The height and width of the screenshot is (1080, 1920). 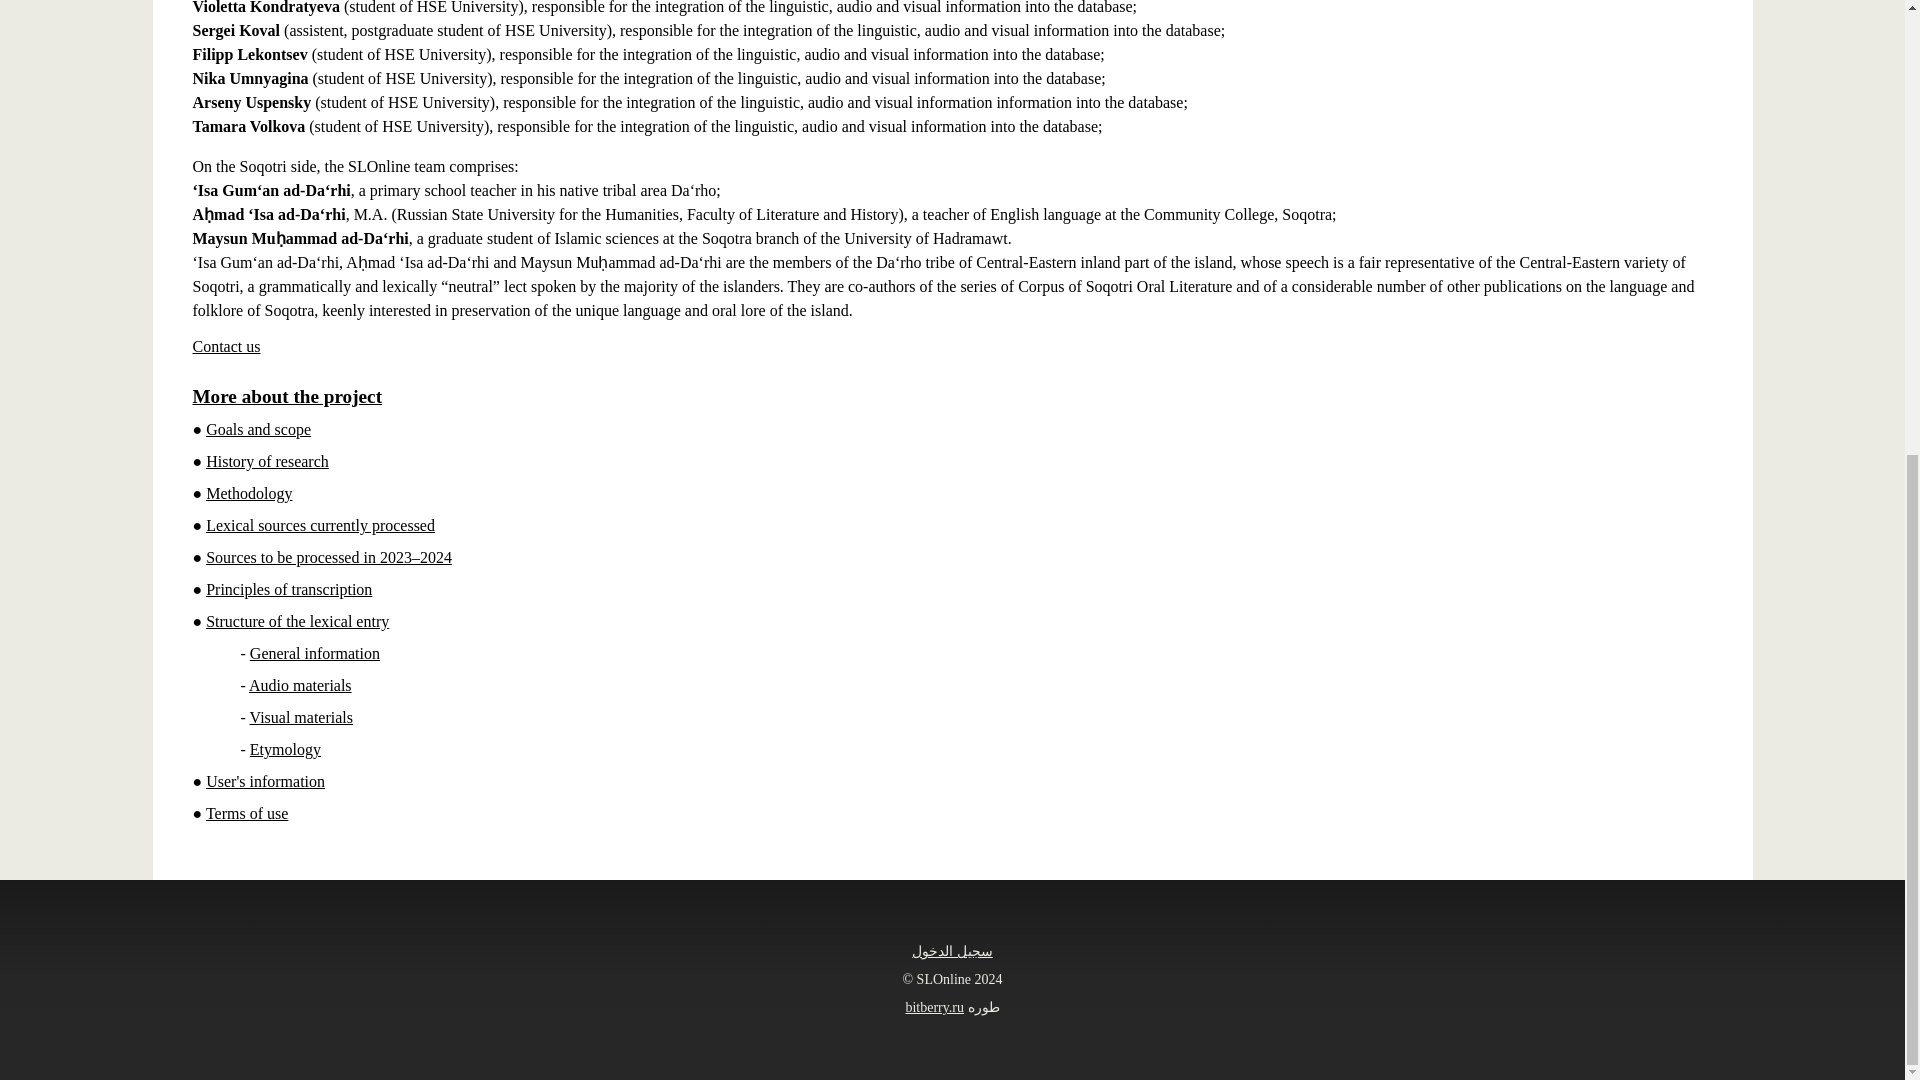 What do you see at coordinates (288, 590) in the screenshot?
I see `Principles of transcription` at bounding box center [288, 590].